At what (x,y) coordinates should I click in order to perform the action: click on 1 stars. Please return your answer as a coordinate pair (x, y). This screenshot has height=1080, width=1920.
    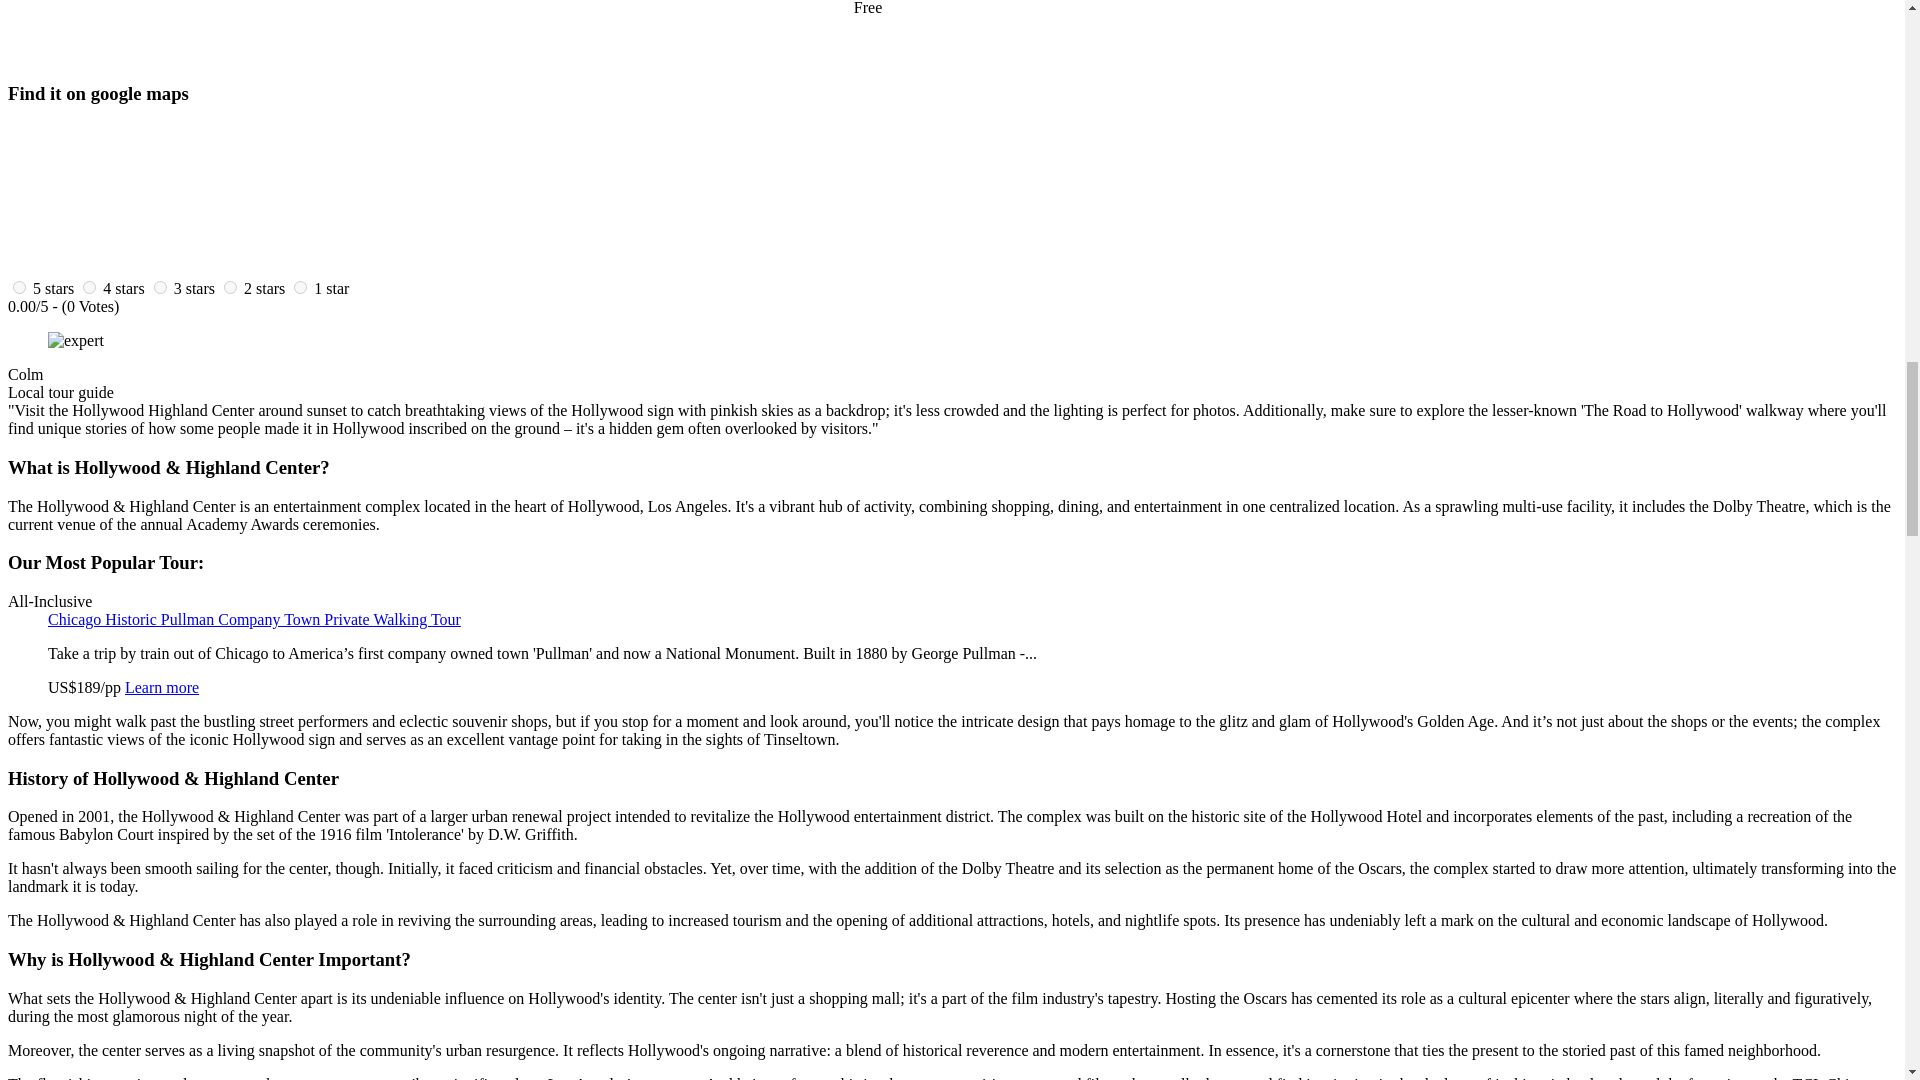
    Looking at the image, I should click on (332, 288).